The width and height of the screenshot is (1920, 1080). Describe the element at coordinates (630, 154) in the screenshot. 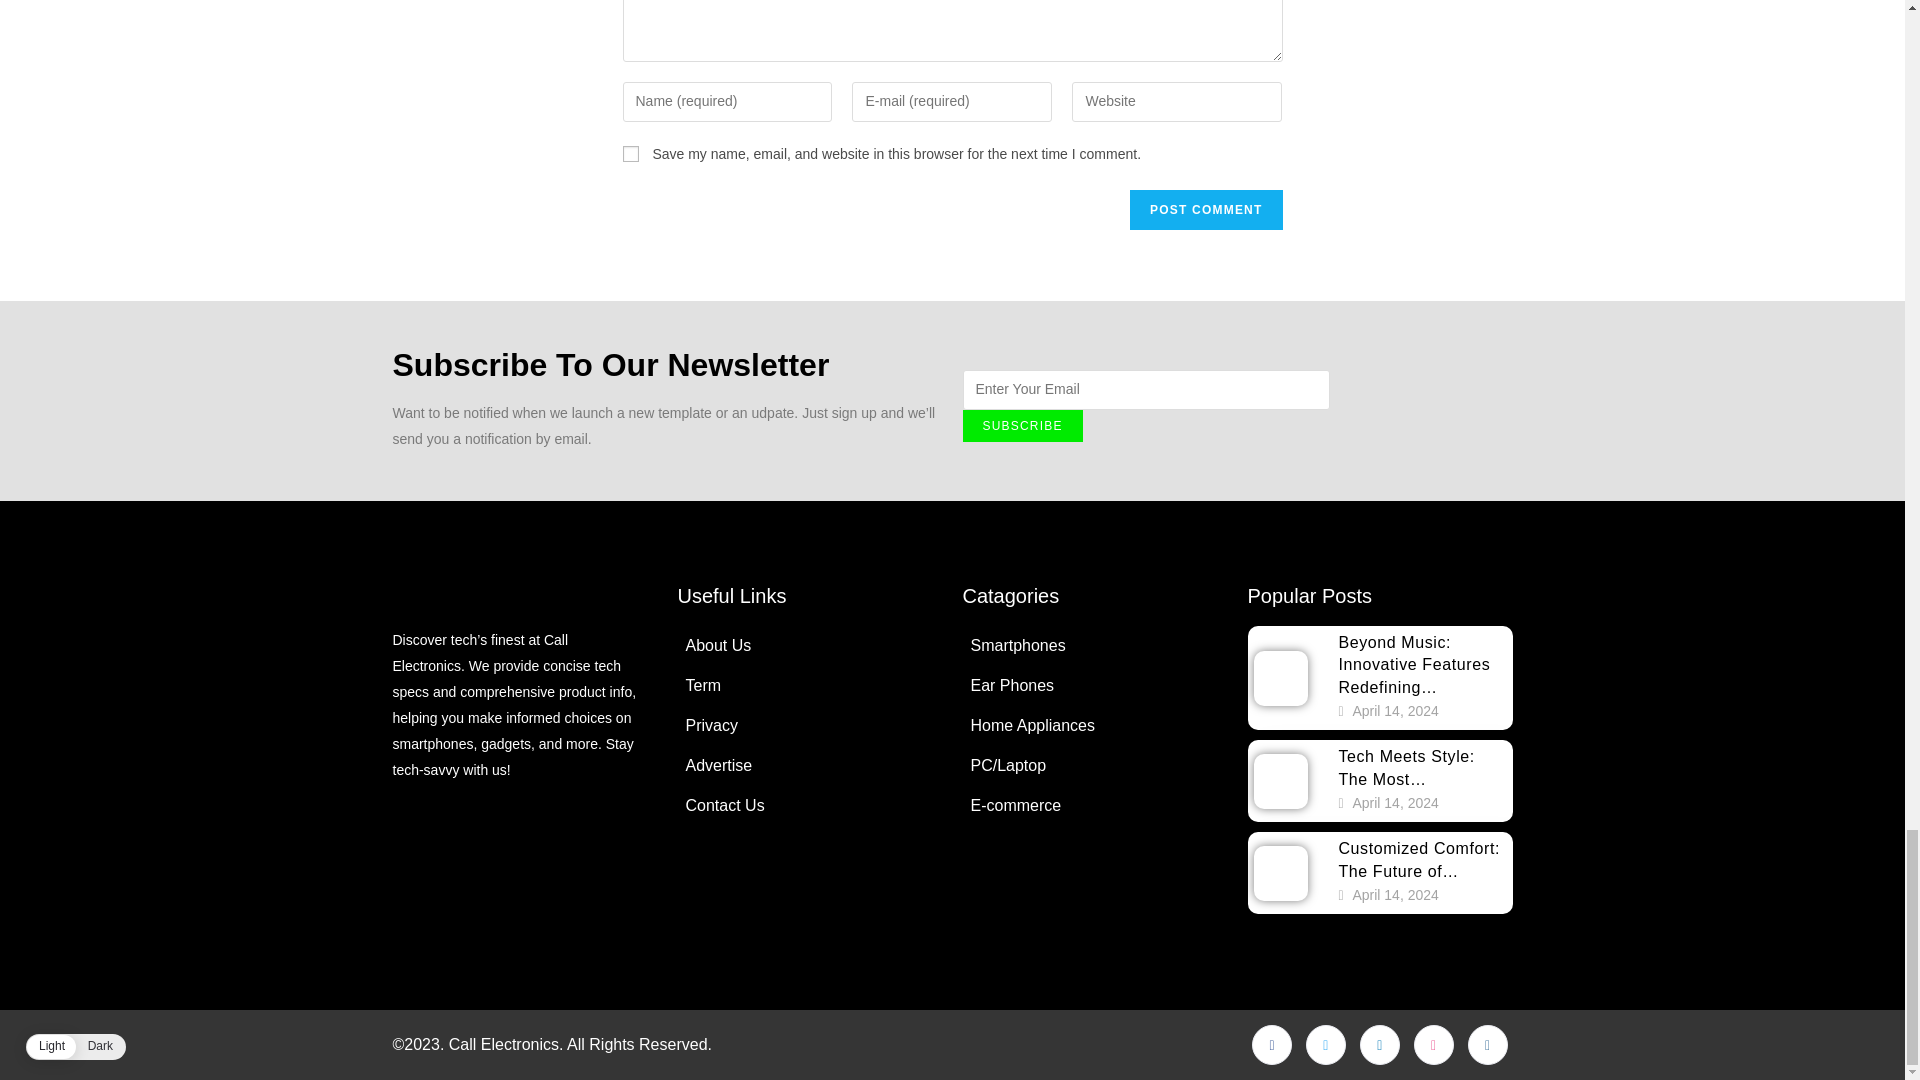

I see `yes` at that location.